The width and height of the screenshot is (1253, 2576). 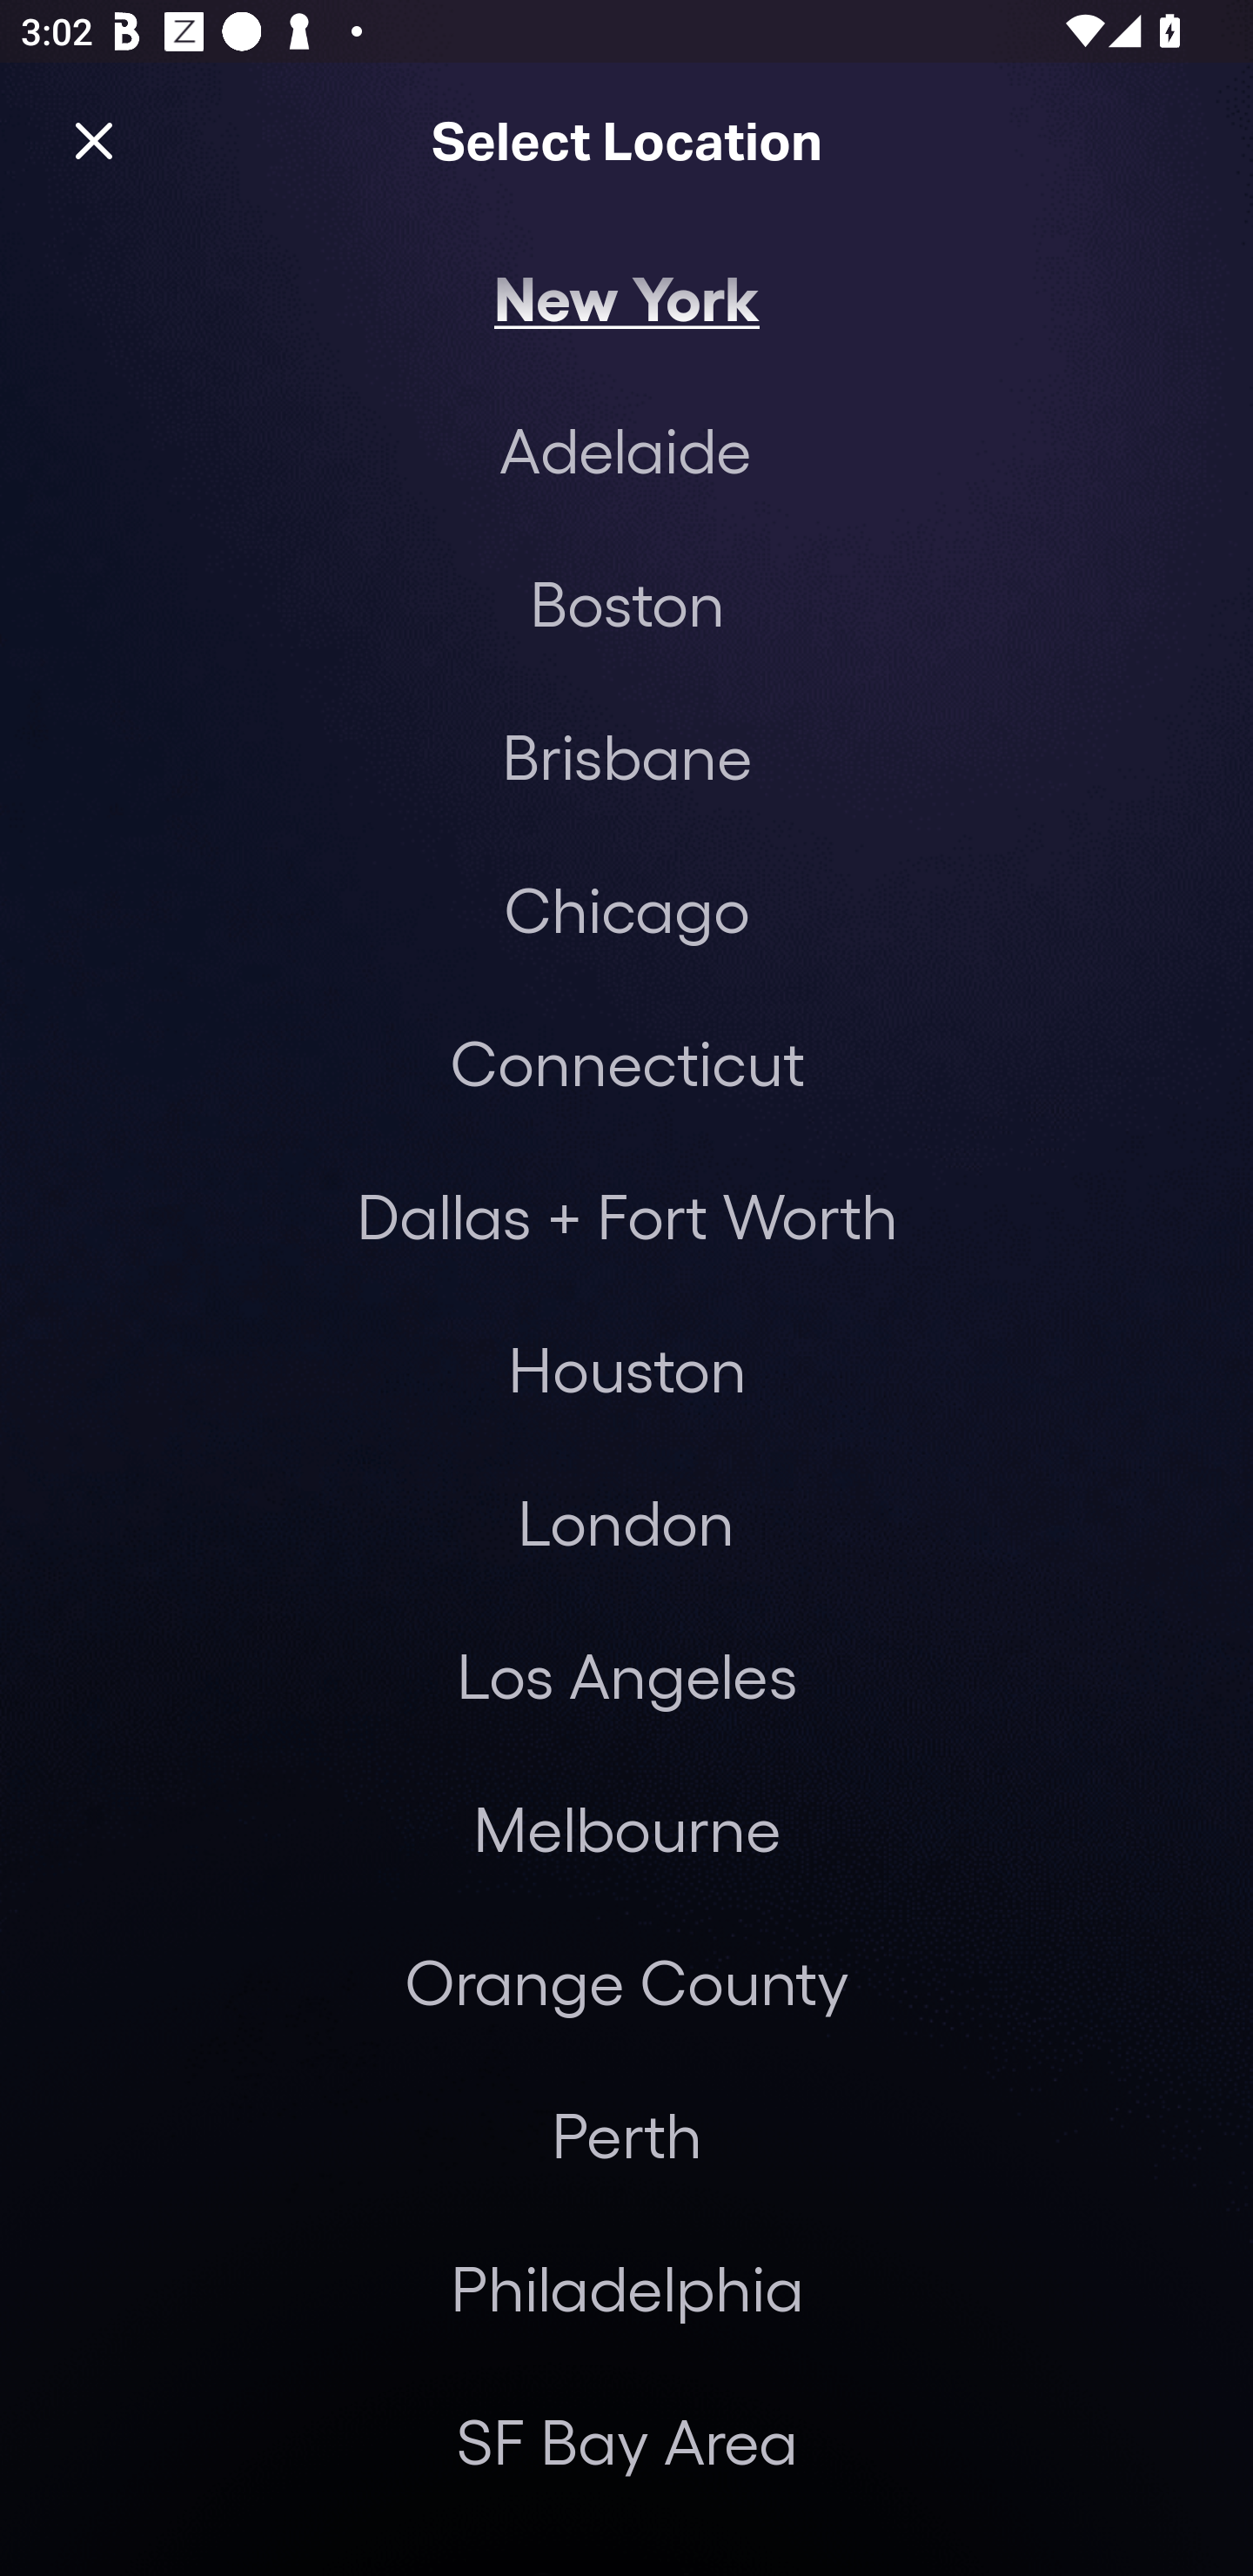 I want to click on Orange County, so click(x=626, y=1982).